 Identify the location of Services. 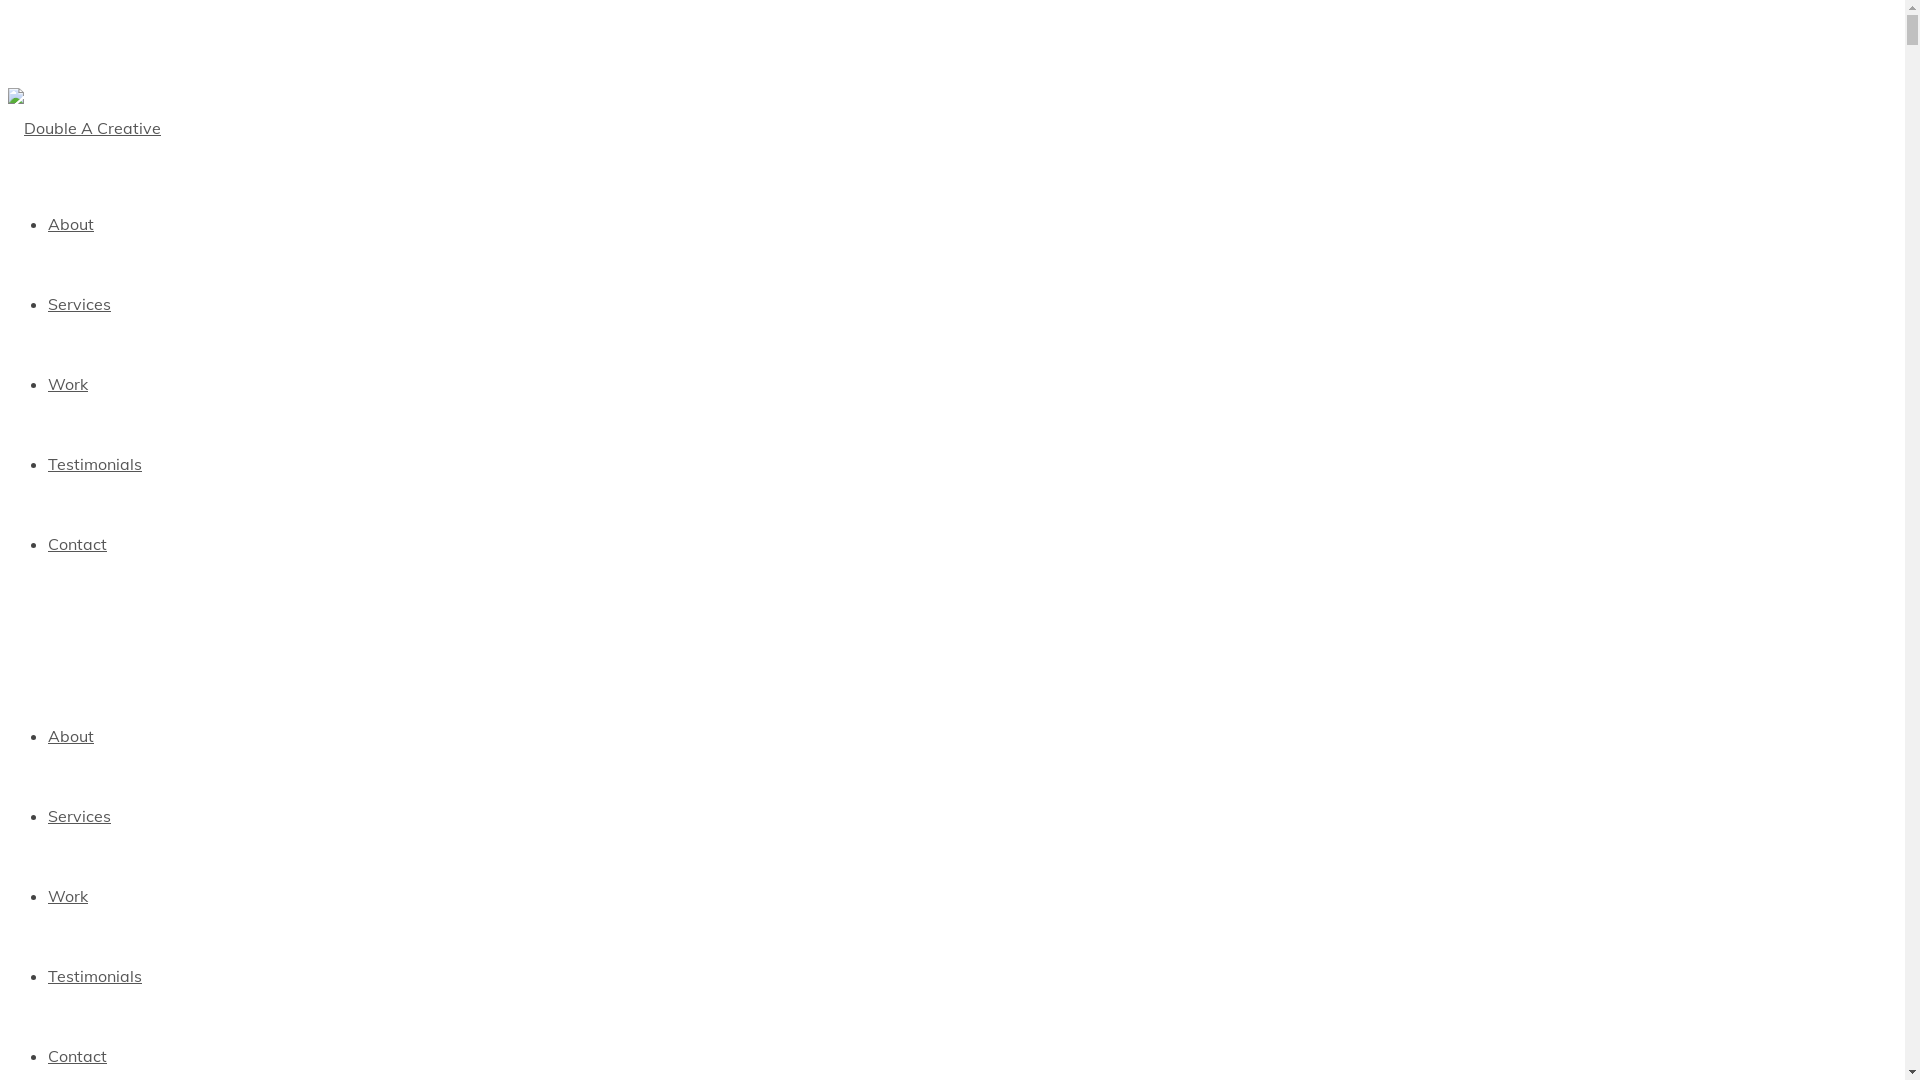
(80, 816).